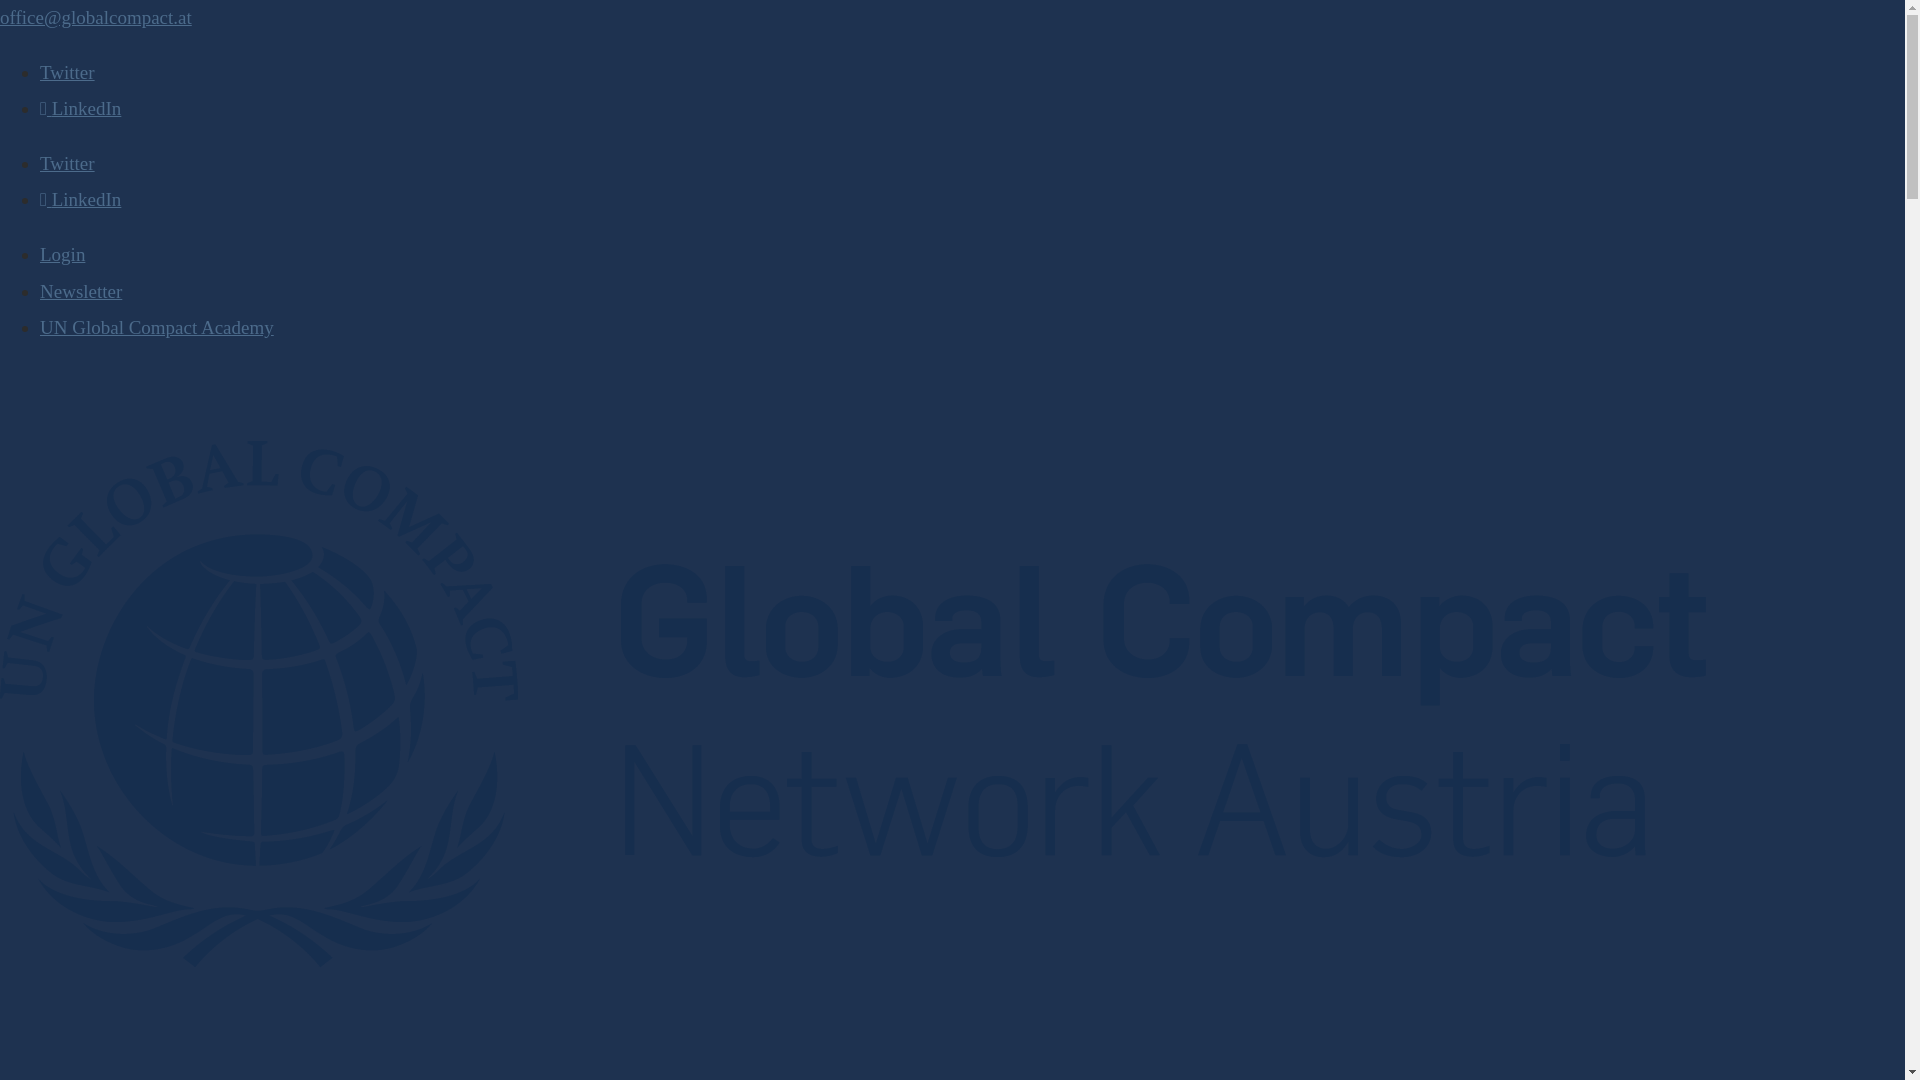 This screenshot has width=1920, height=1080. I want to click on LinkedIn, so click(80, 108).